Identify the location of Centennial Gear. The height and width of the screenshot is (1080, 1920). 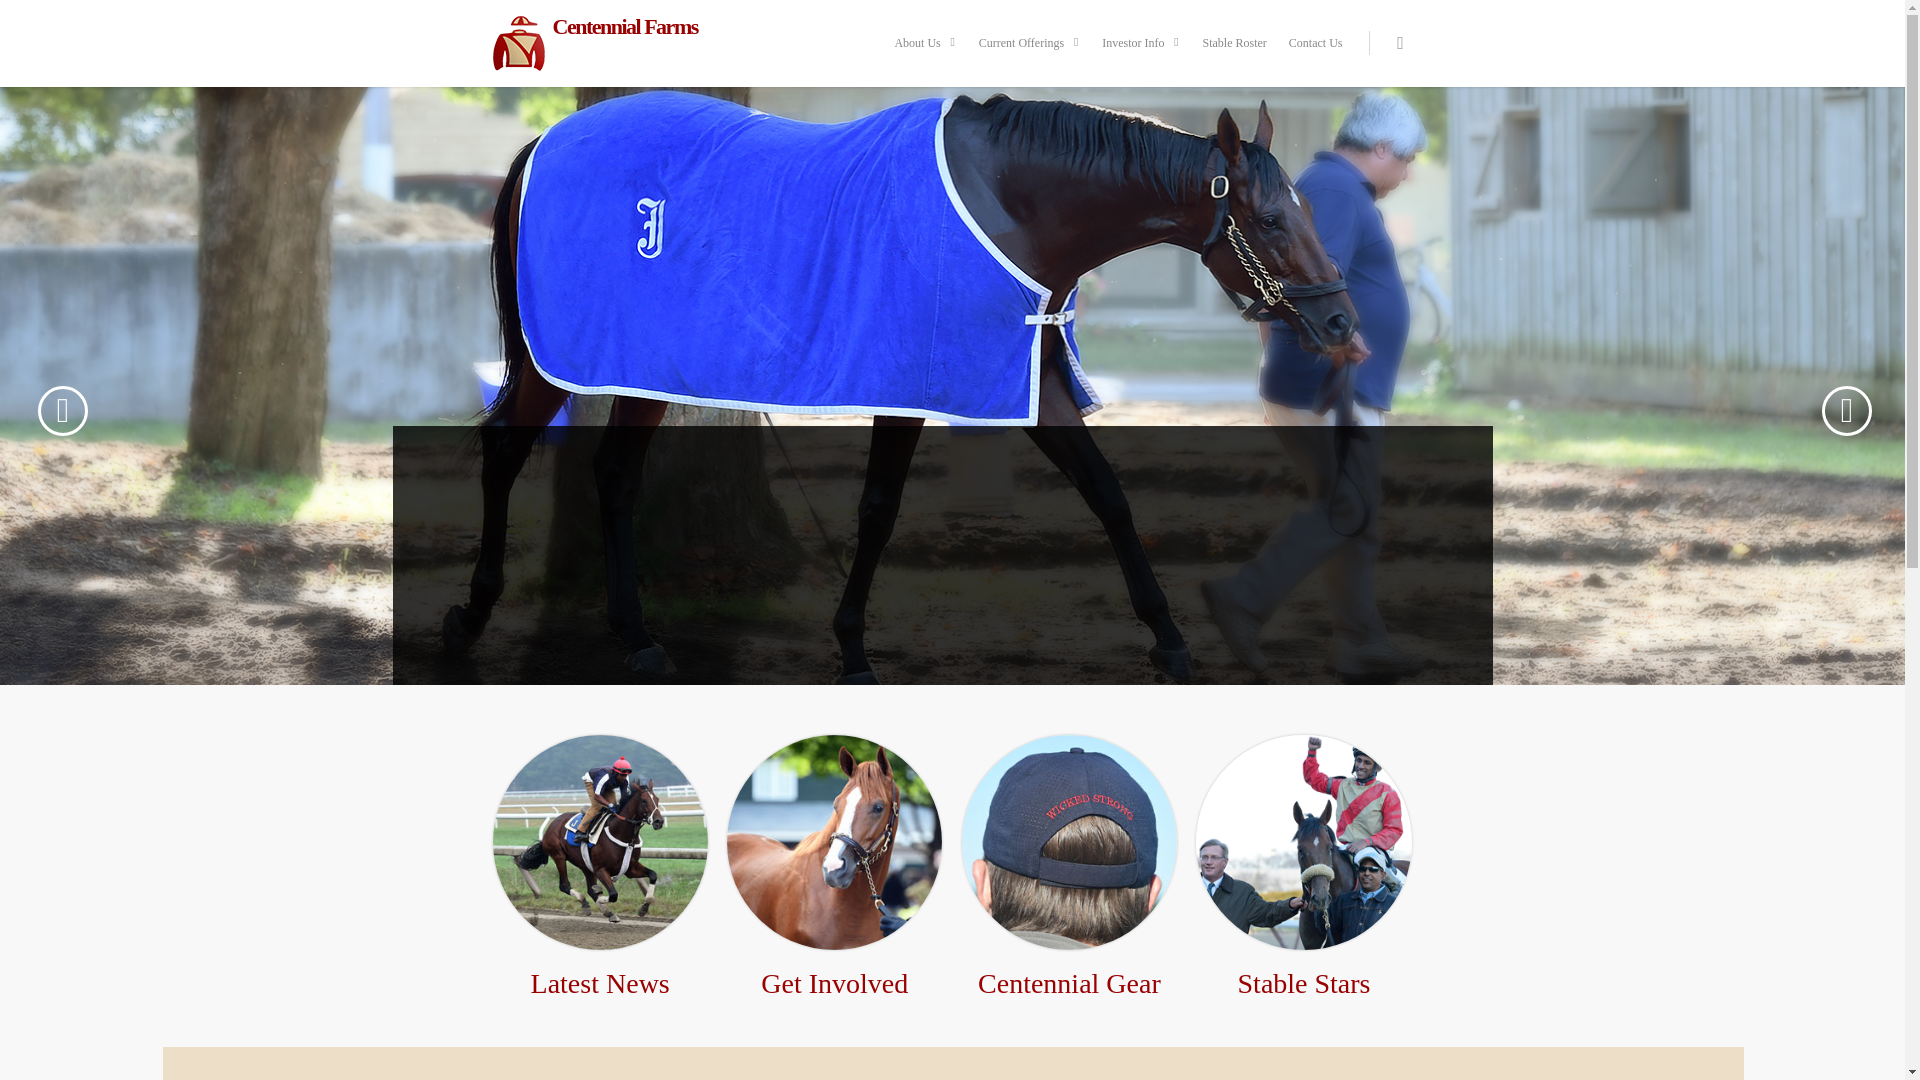
(1069, 983).